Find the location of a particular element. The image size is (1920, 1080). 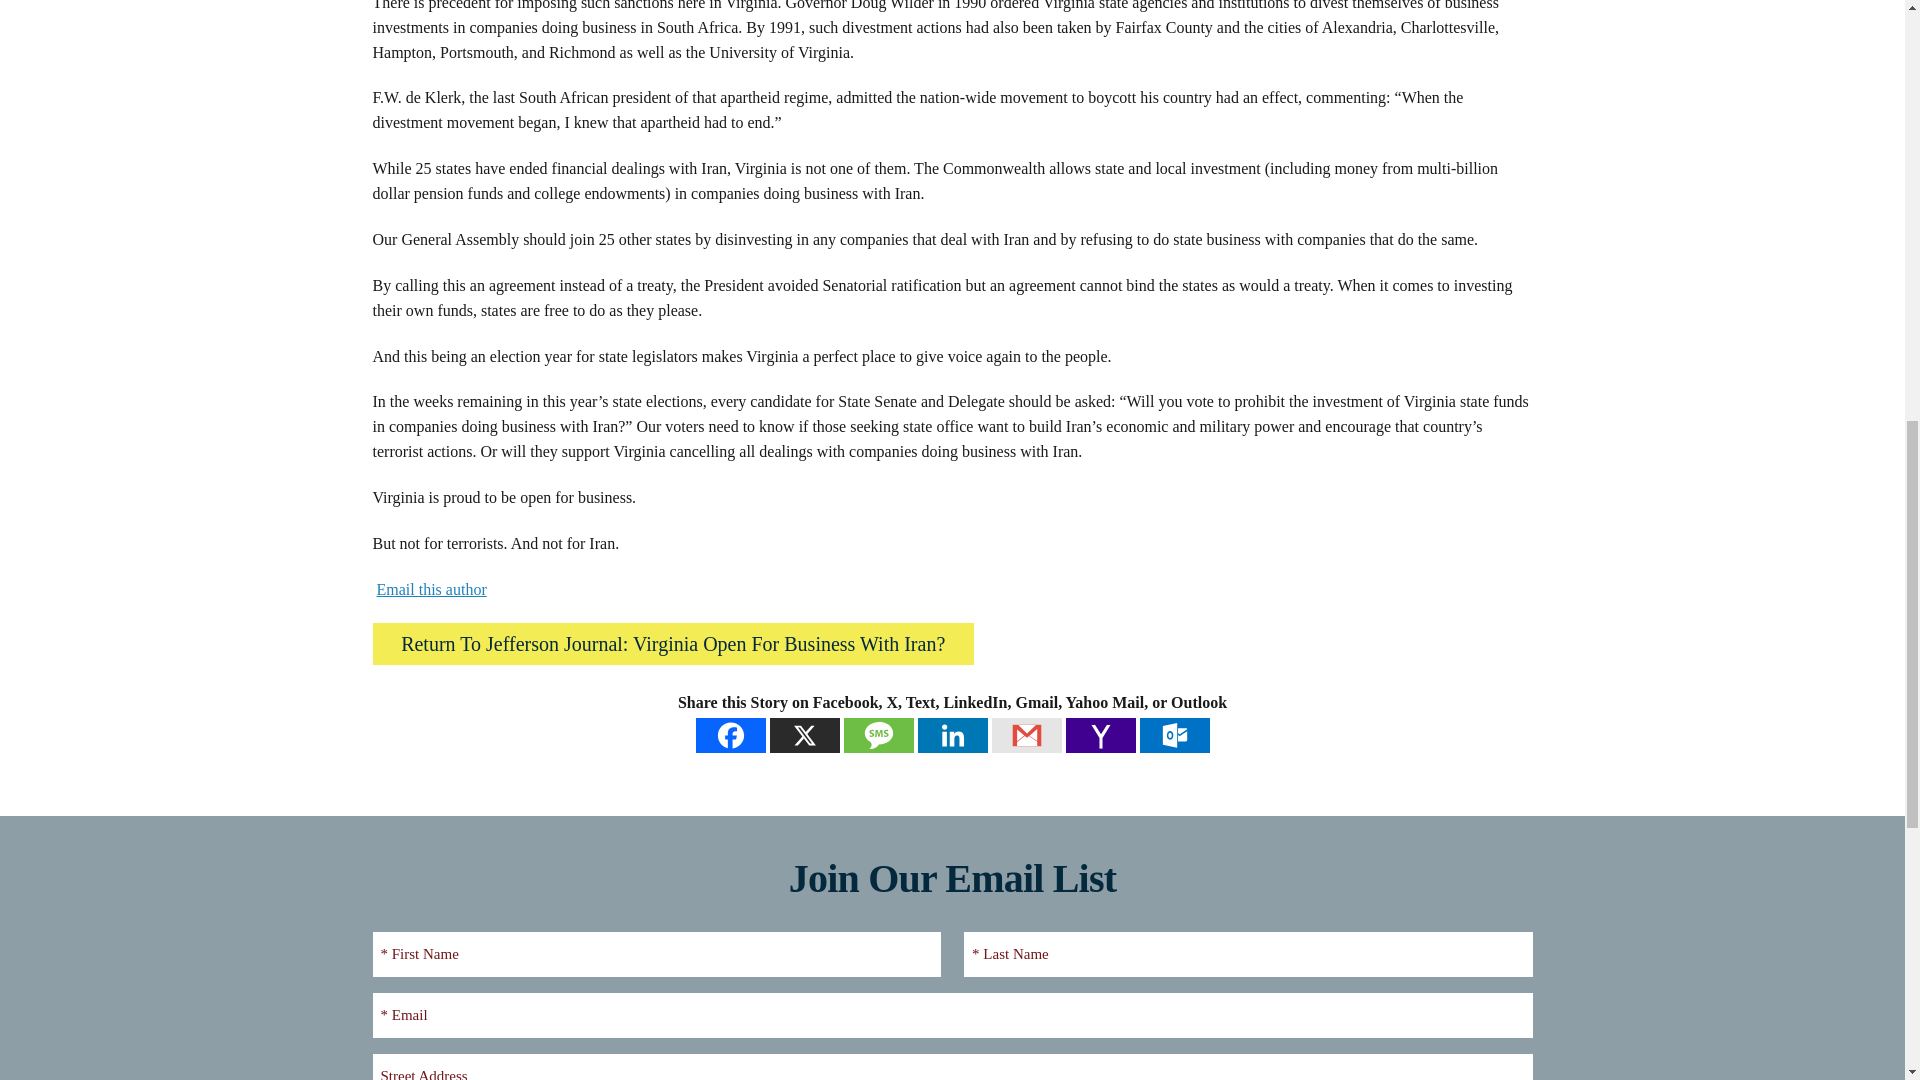

Google Gmail is located at coordinates (1026, 735).